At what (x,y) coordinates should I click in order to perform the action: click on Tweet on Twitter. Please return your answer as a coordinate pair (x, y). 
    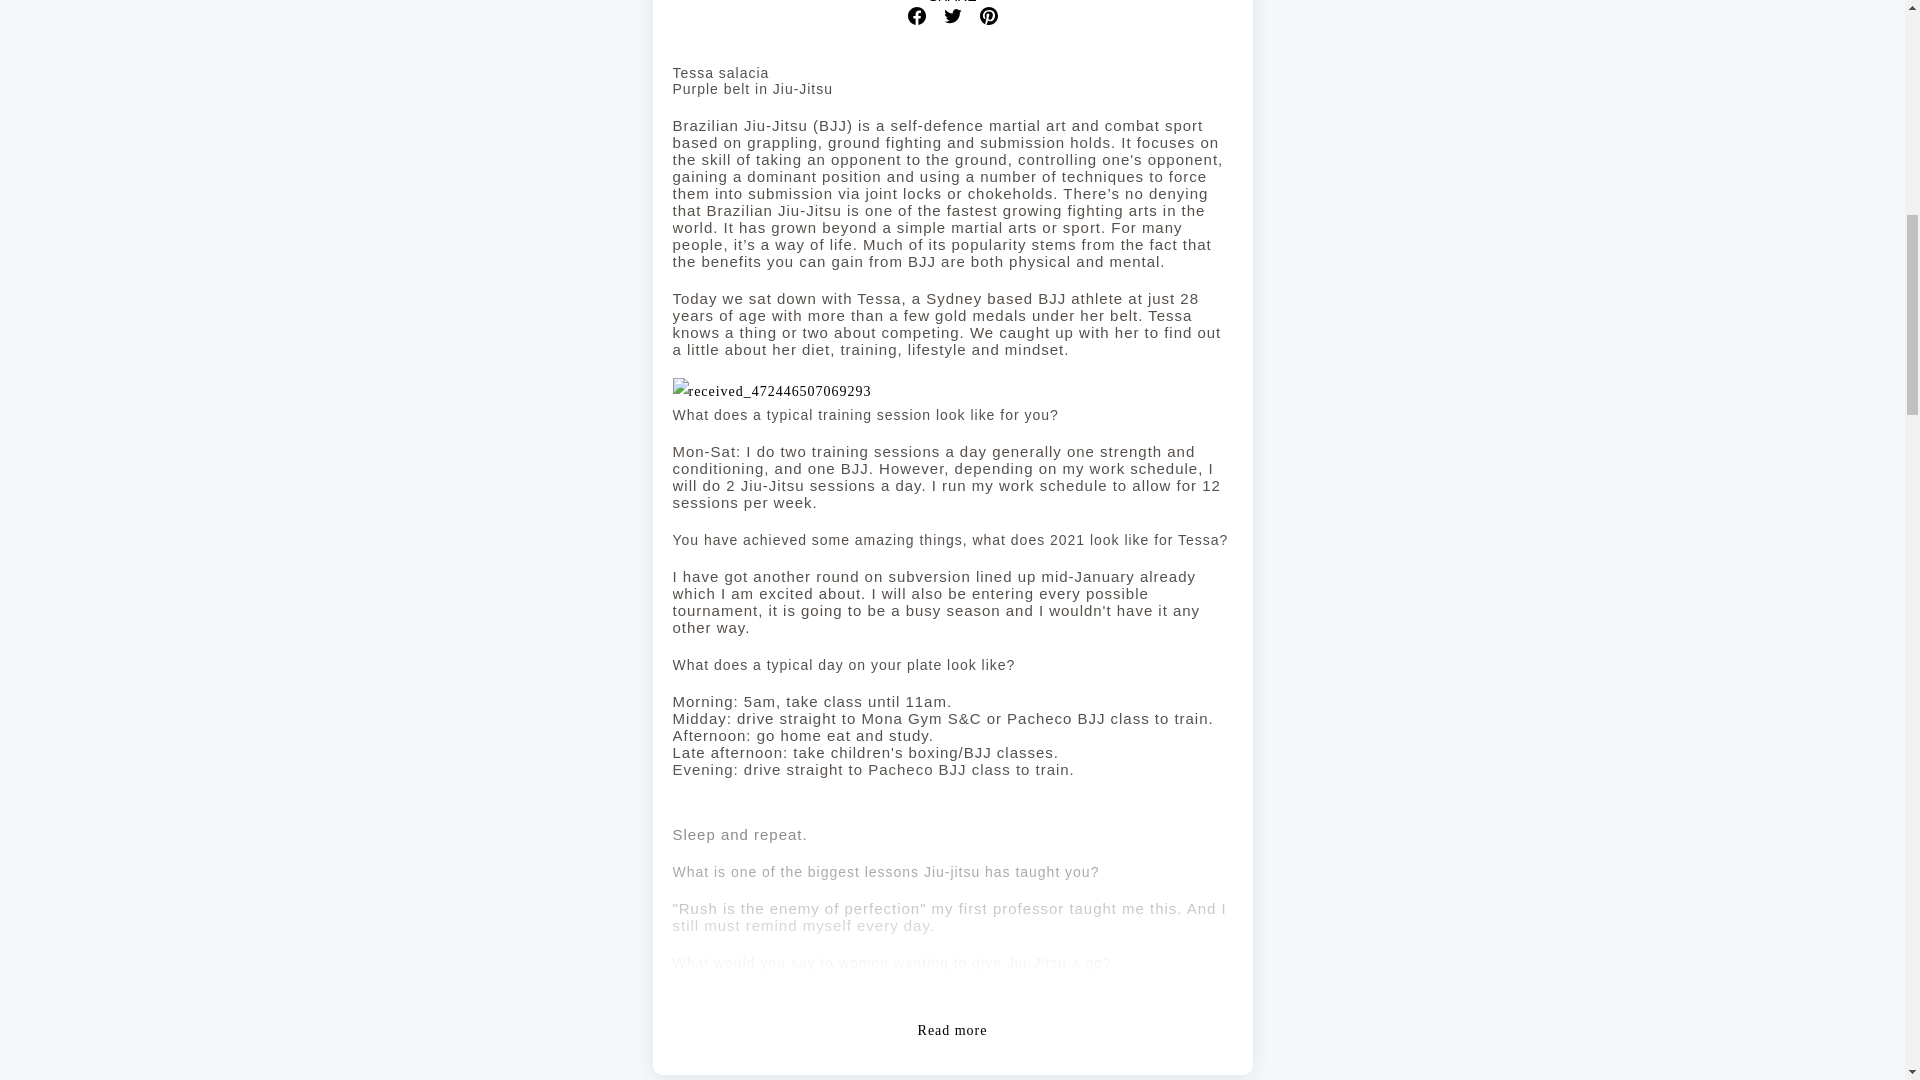
    Looking at the image, I should click on (952, 15).